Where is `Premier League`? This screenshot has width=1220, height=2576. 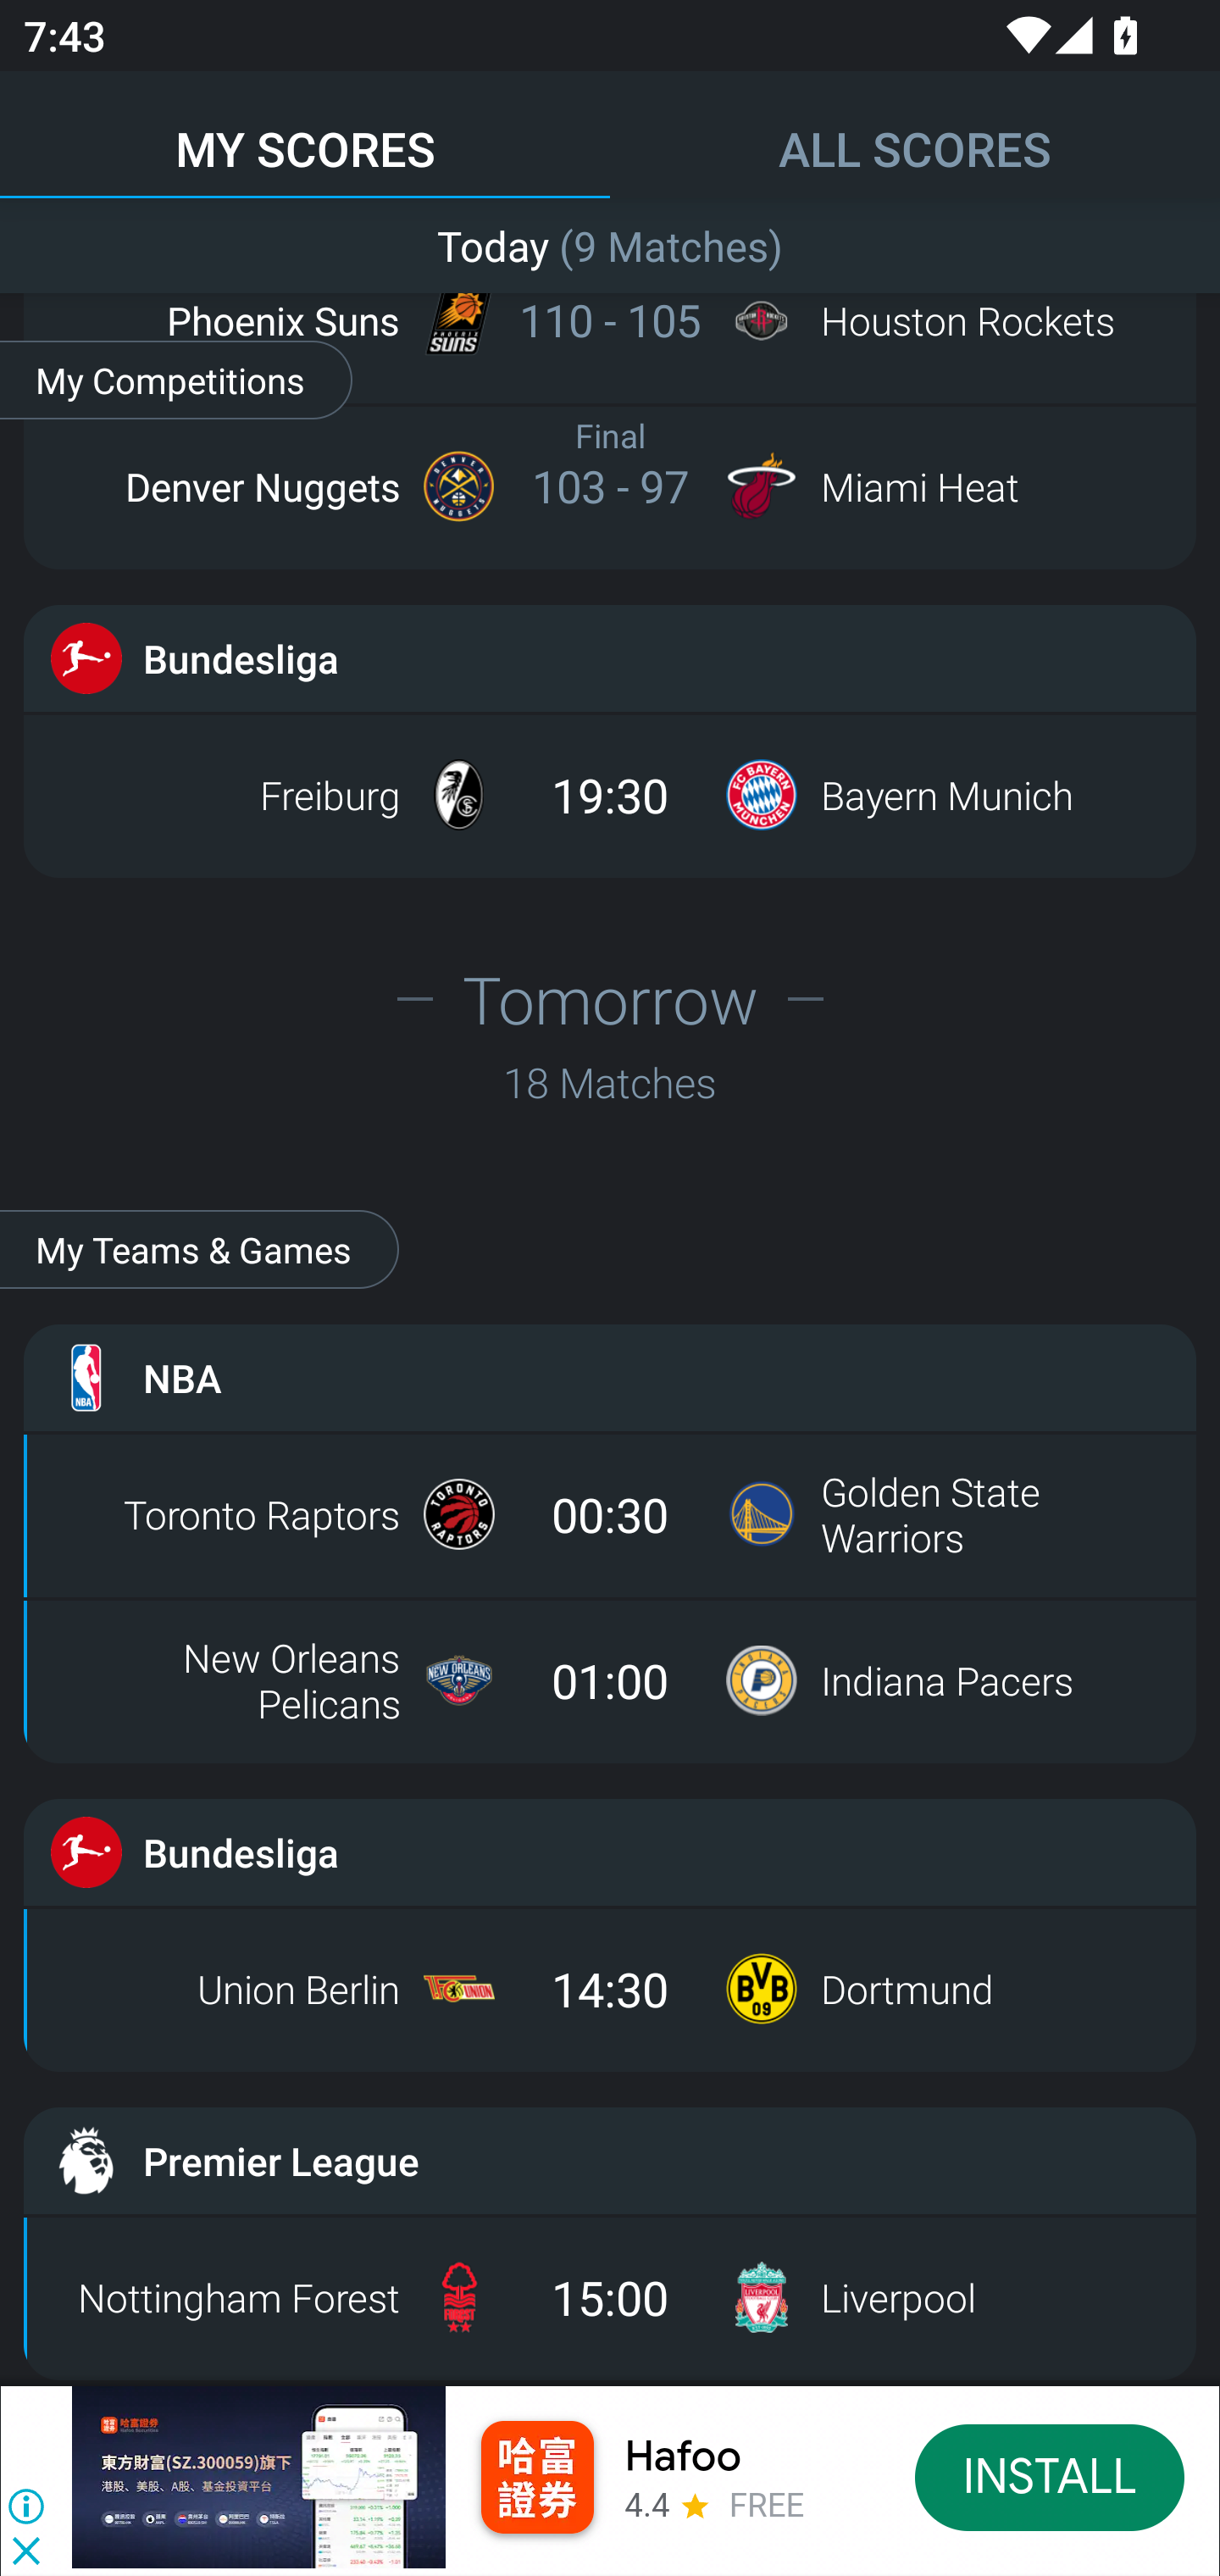 Premier League is located at coordinates (610, 2161).